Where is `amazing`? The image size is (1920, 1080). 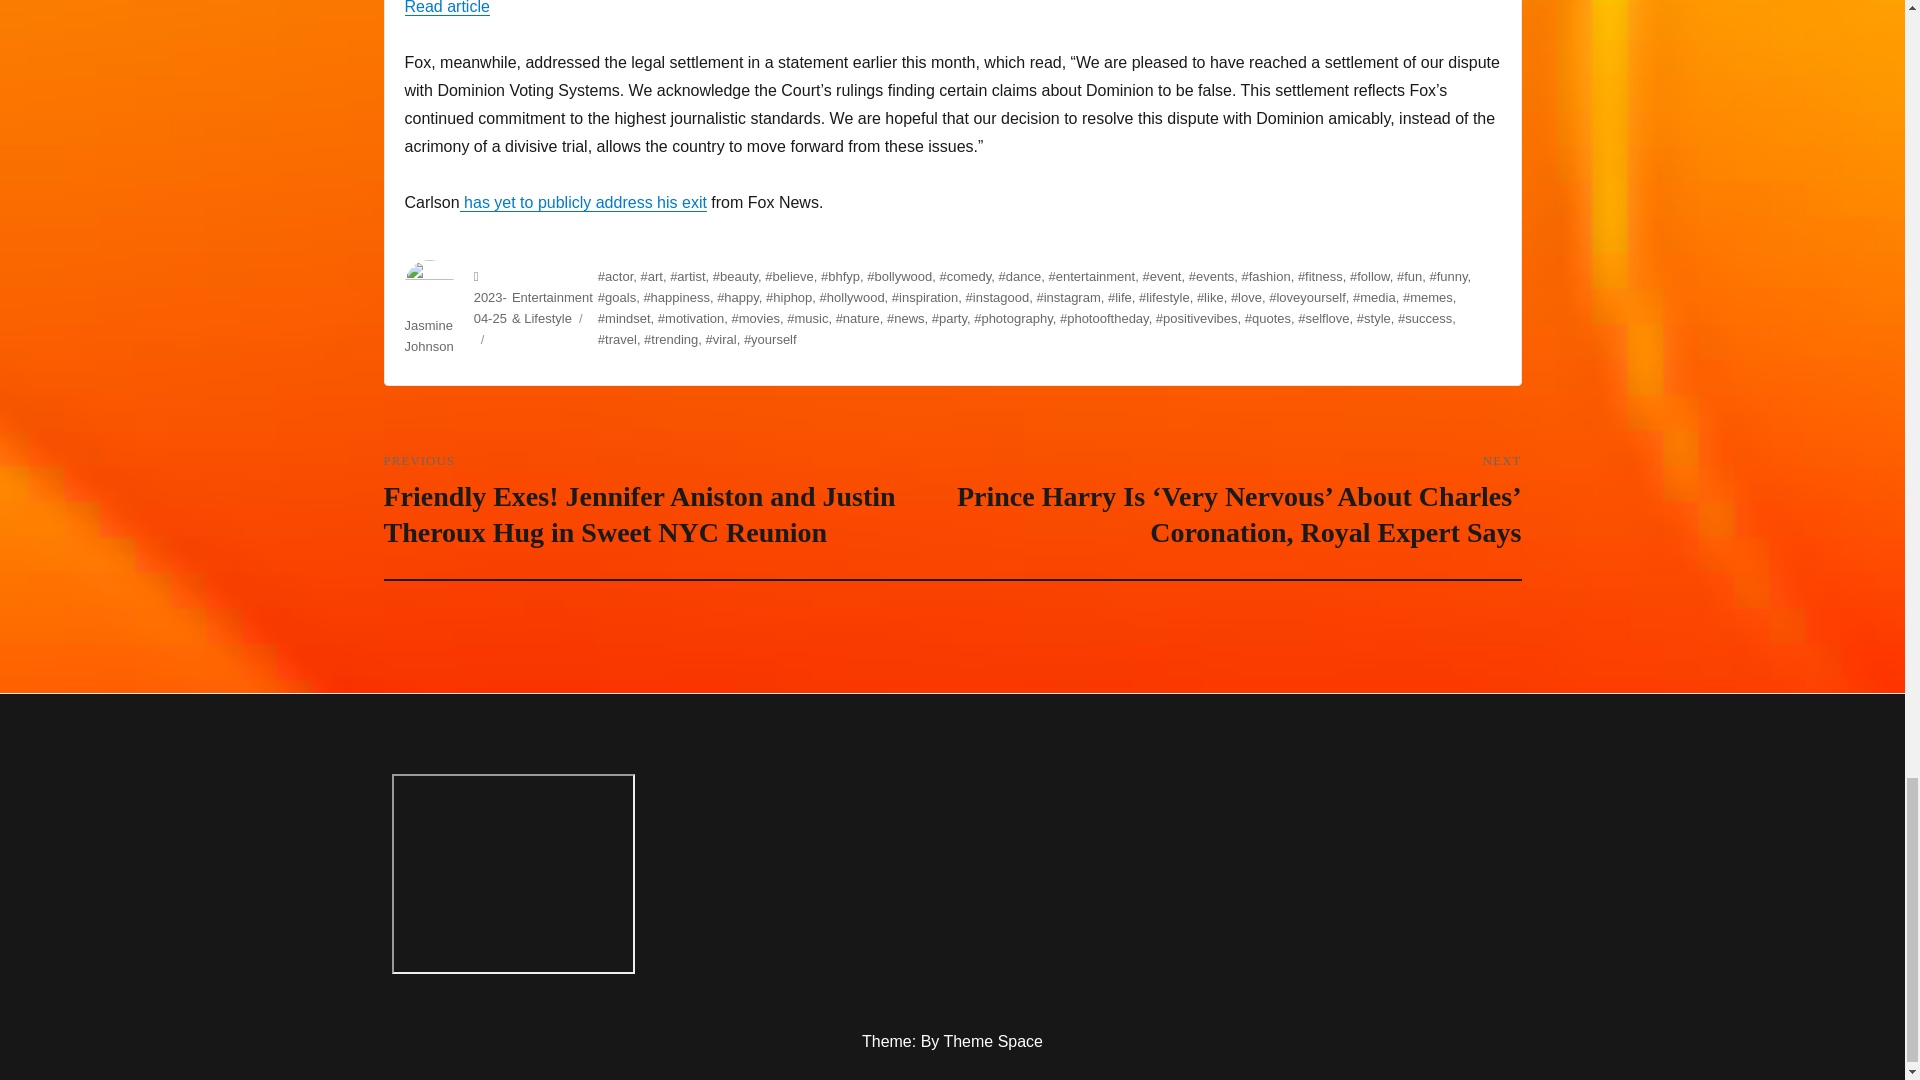
amazing is located at coordinates (513, 874).